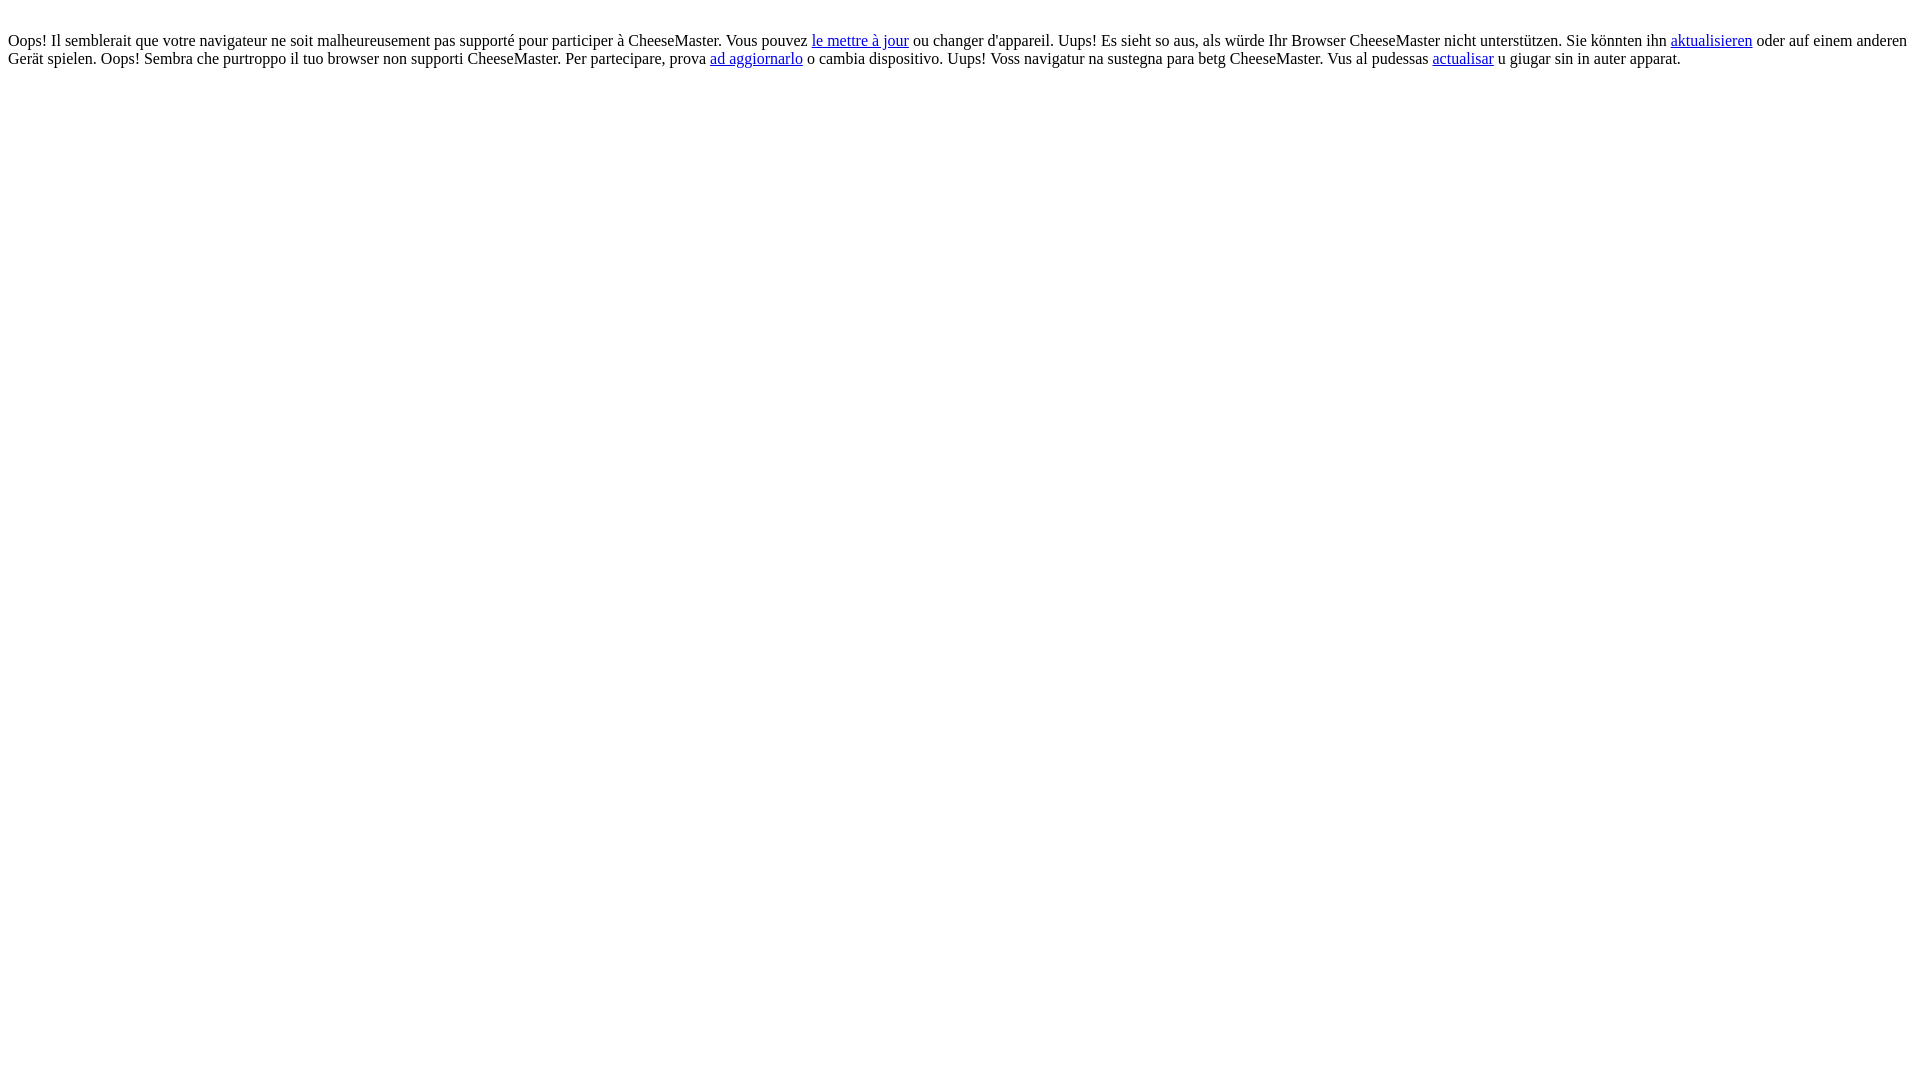 This screenshot has width=1920, height=1080. What do you see at coordinates (756, 58) in the screenshot?
I see `ad aggiornarlo` at bounding box center [756, 58].